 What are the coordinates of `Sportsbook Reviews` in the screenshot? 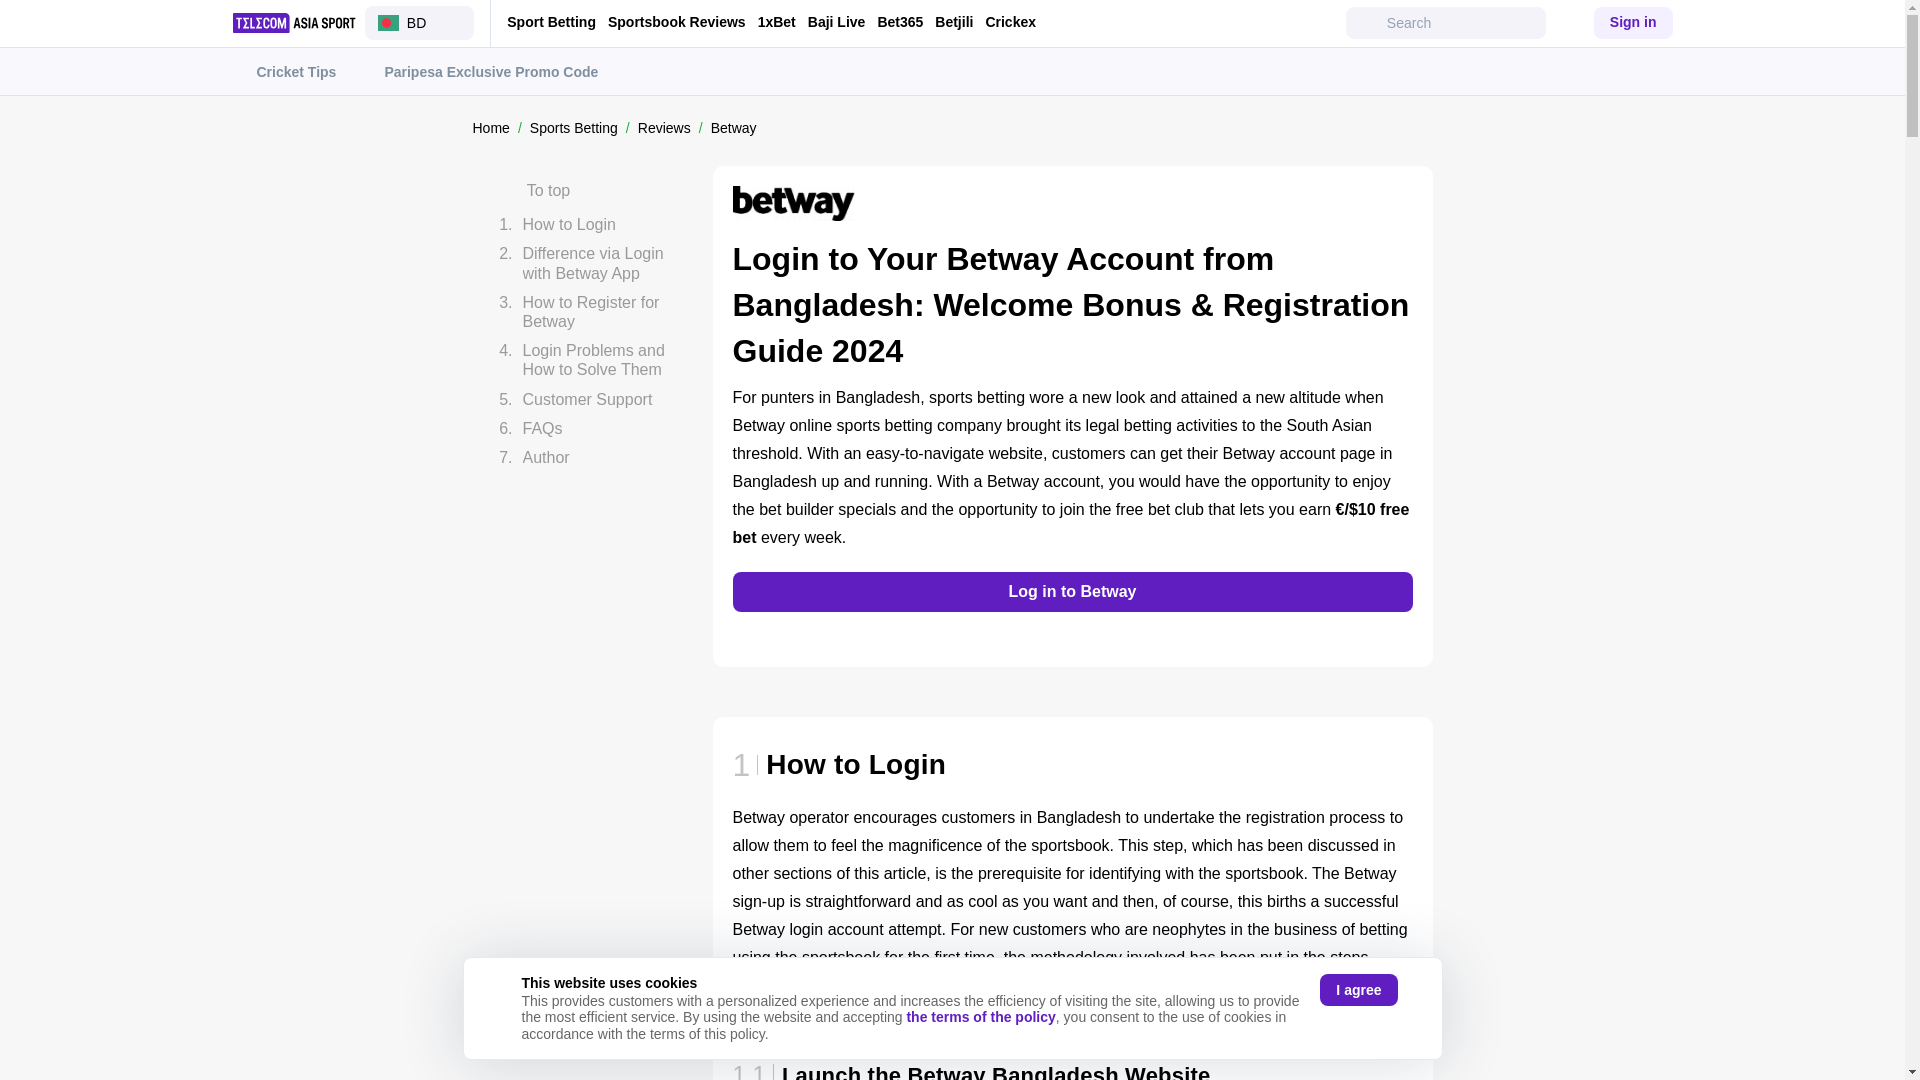 It's located at (677, 22).